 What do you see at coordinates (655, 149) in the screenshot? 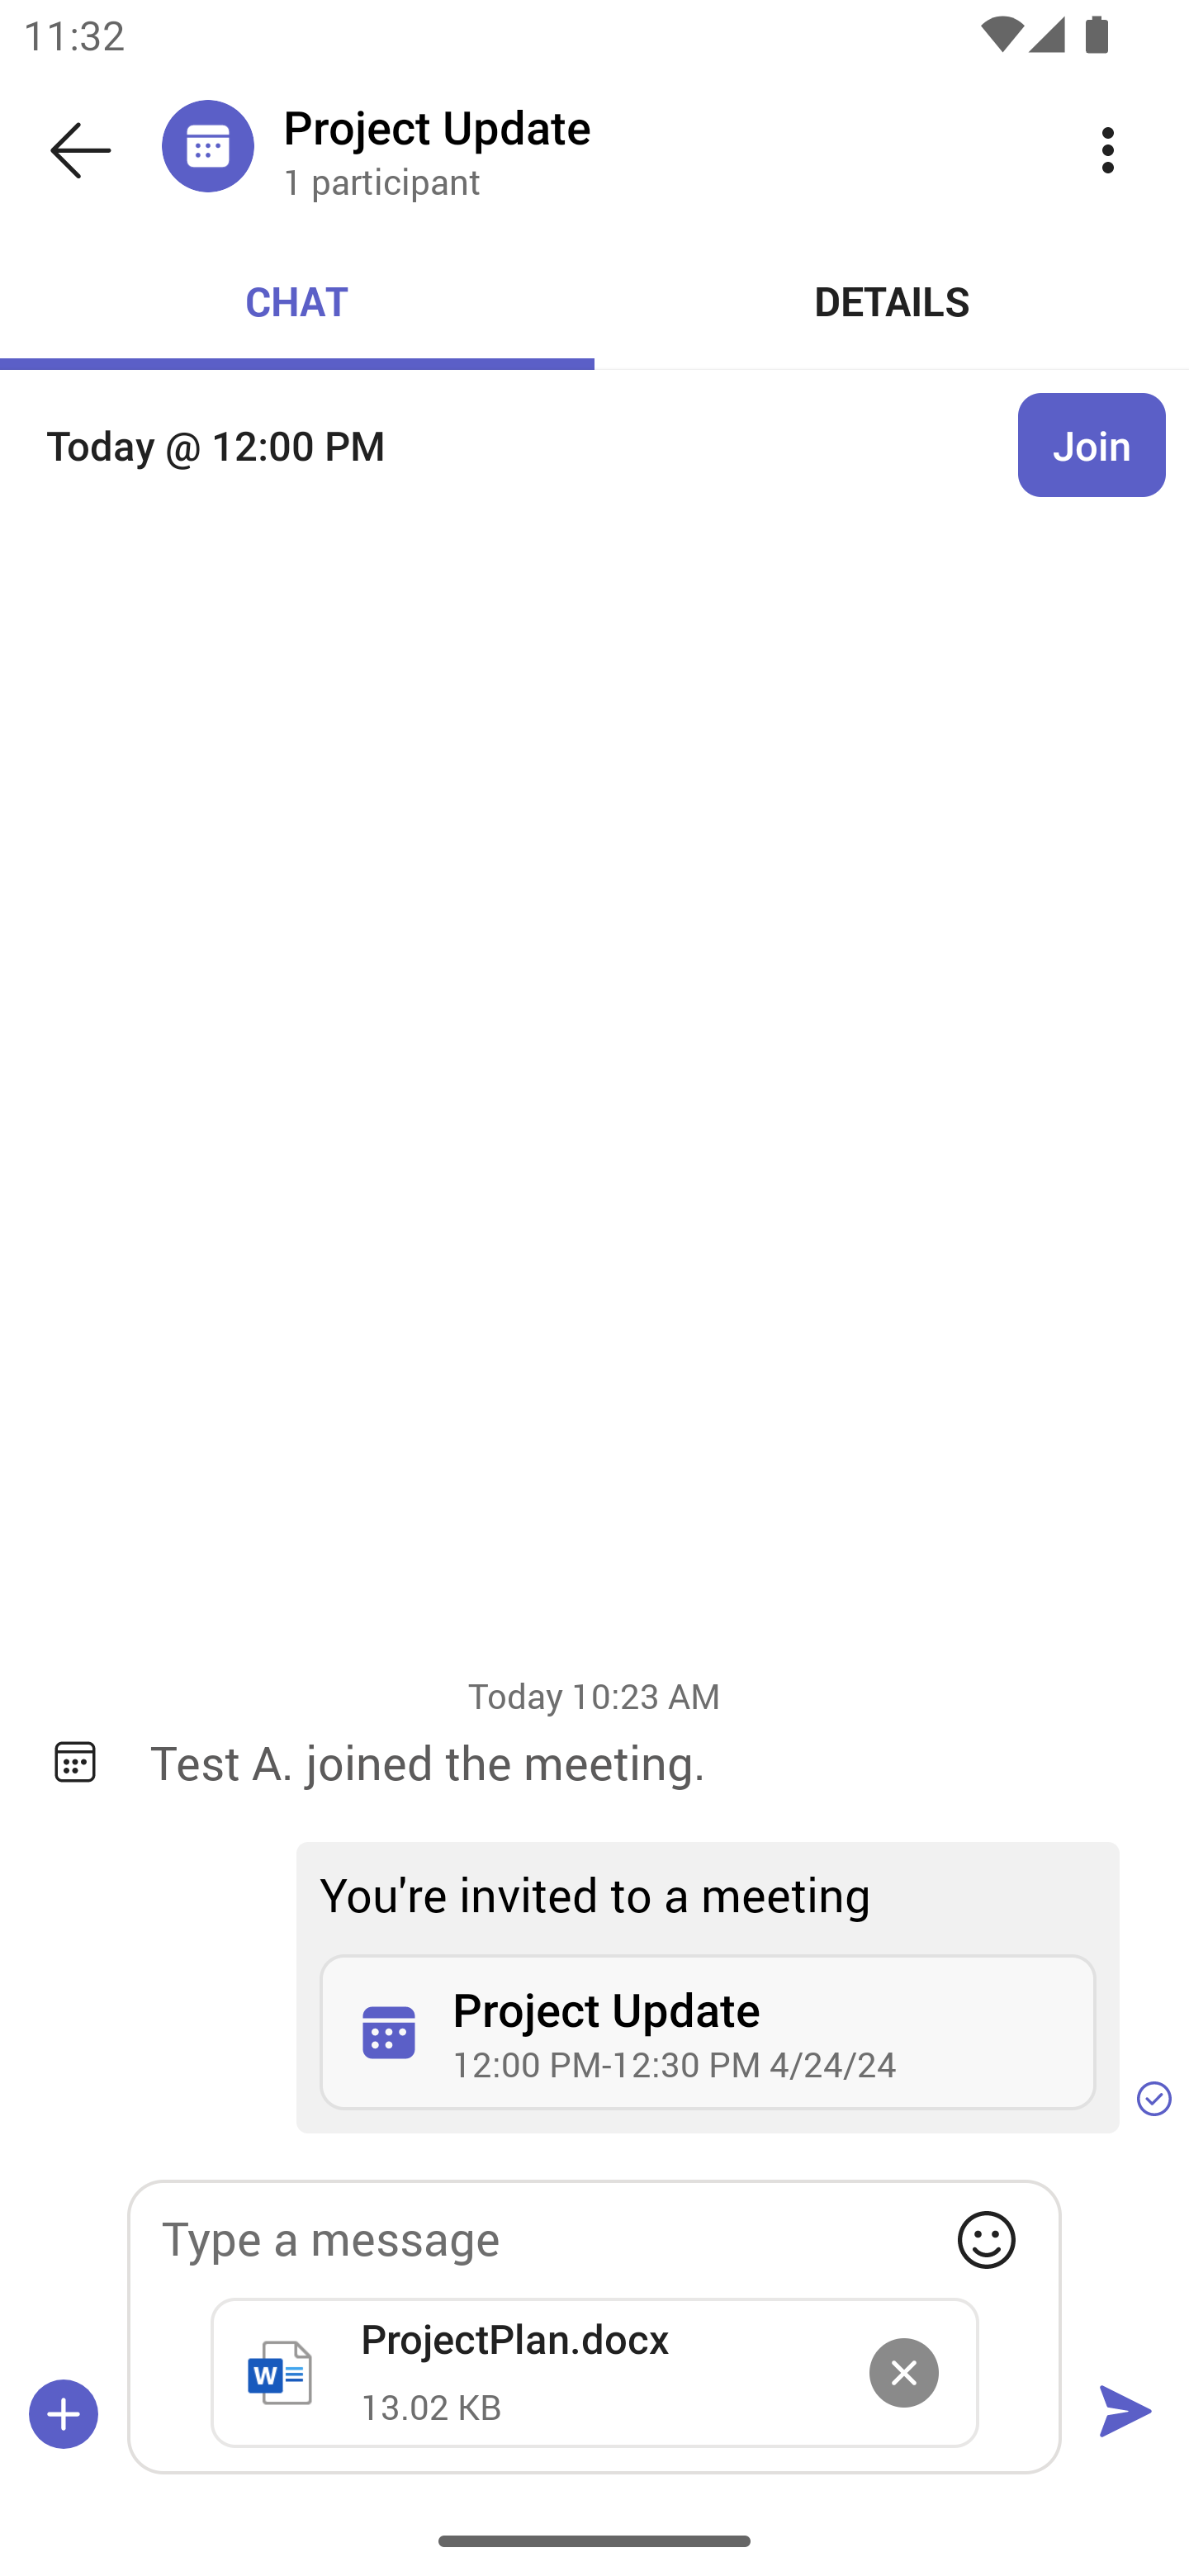
I see `Project Update Project Update 1 participant` at bounding box center [655, 149].